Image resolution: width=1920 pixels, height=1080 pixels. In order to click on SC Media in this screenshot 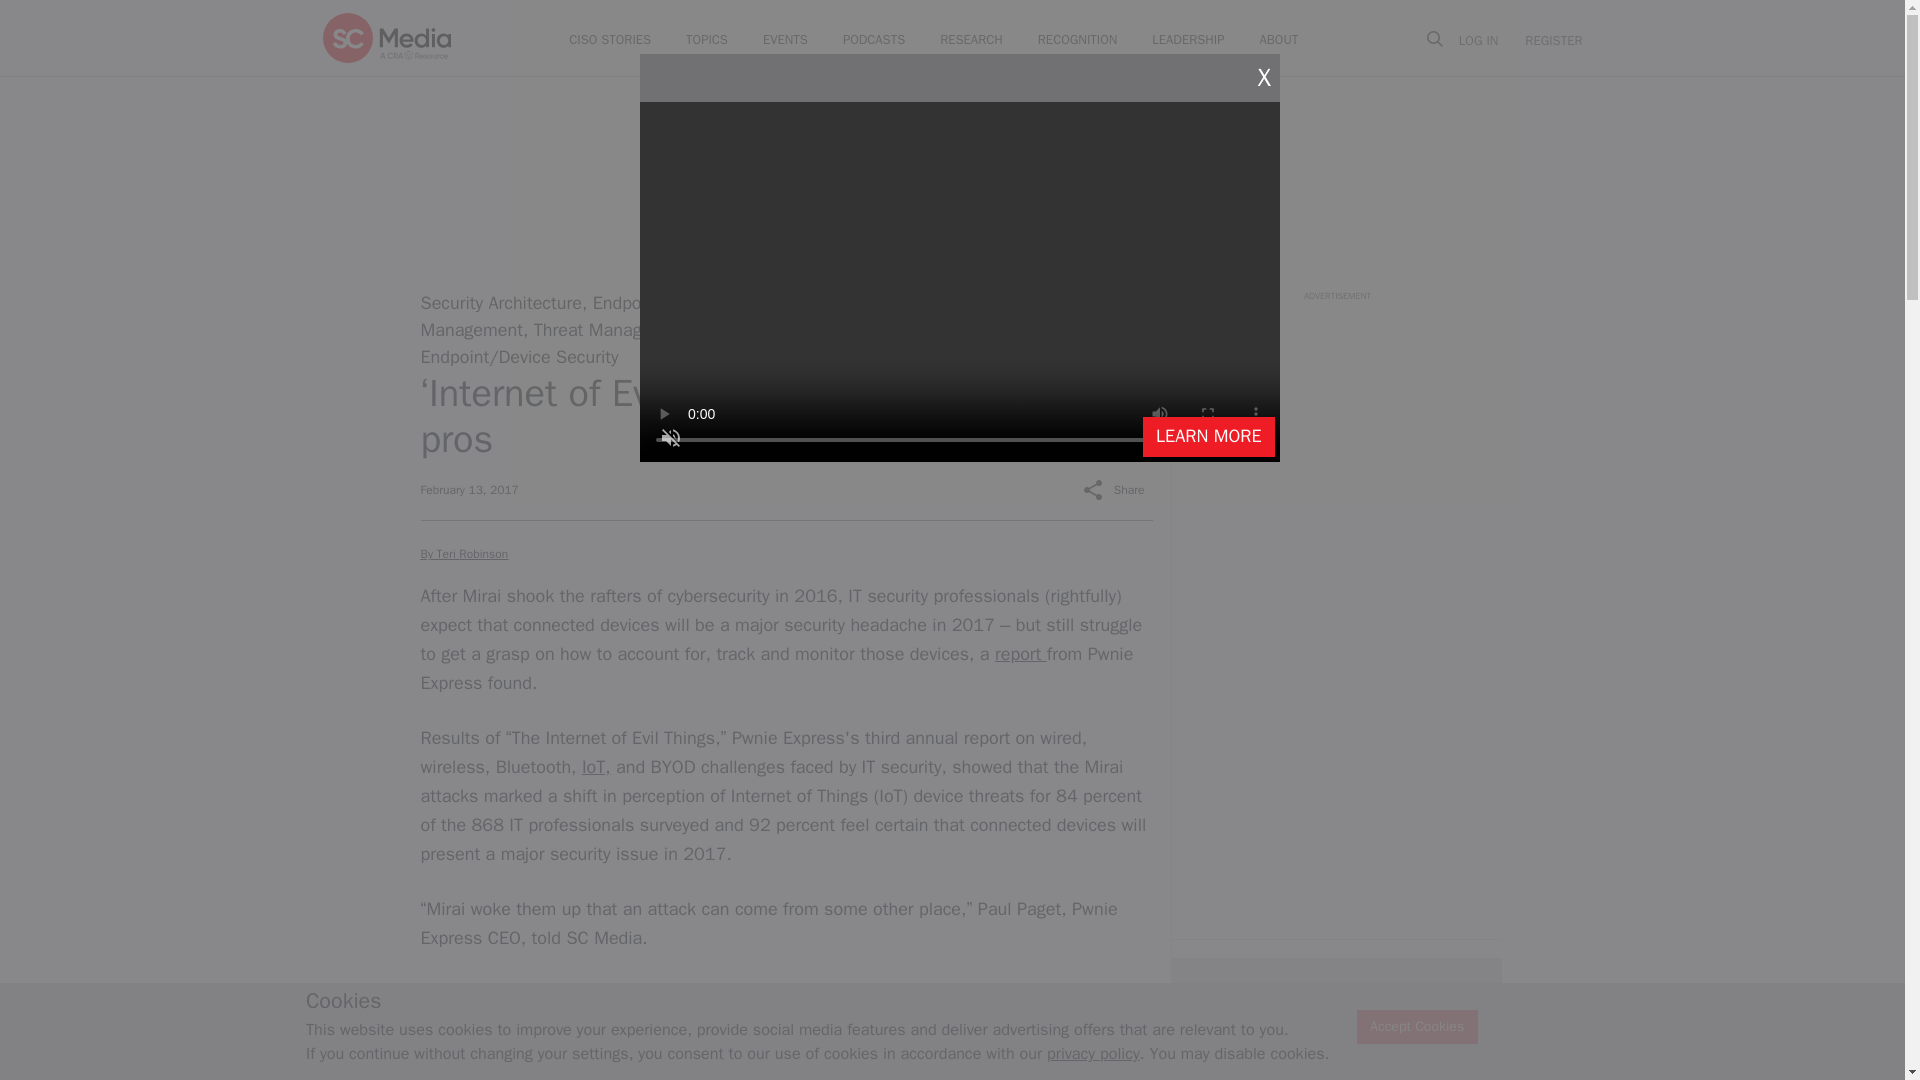, I will do `click(386, 37)`.